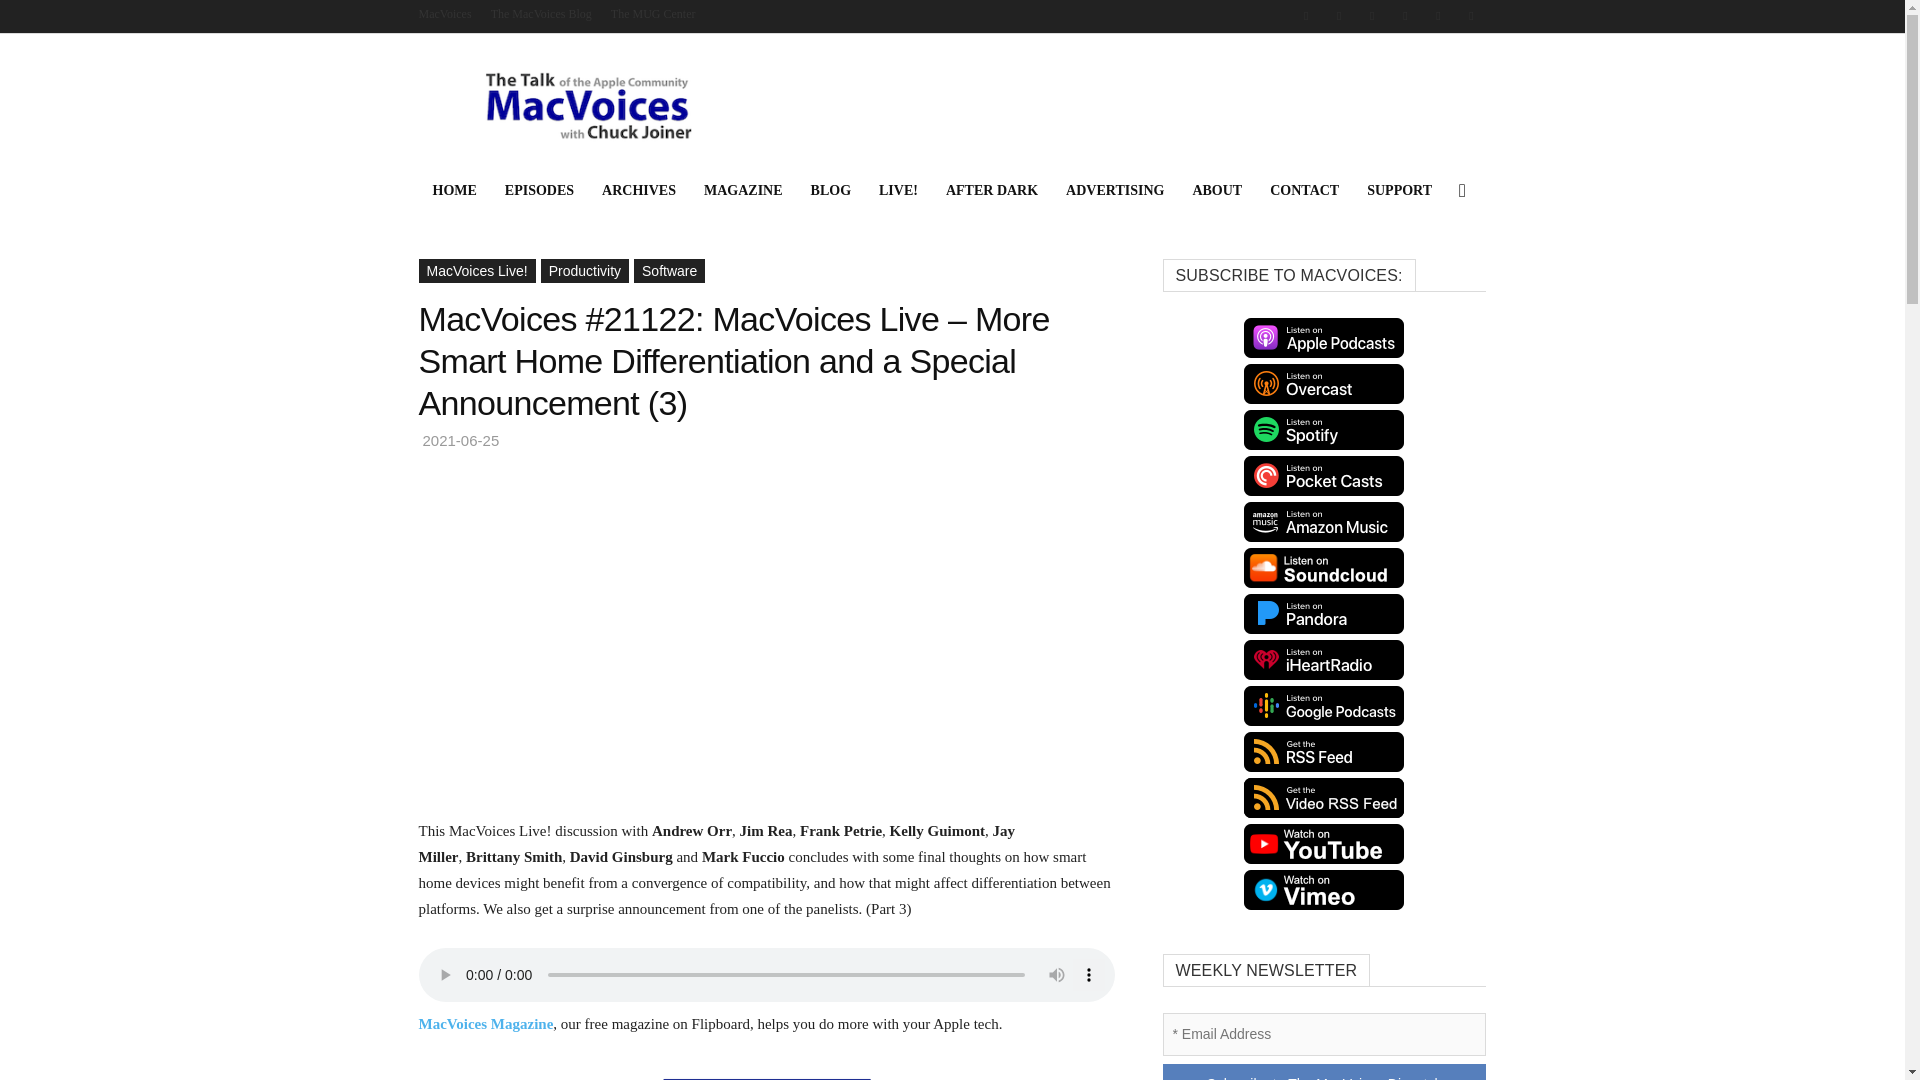  Describe the element at coordinates (539, 190) in the screenshot. I see `EPISODES` at that location.